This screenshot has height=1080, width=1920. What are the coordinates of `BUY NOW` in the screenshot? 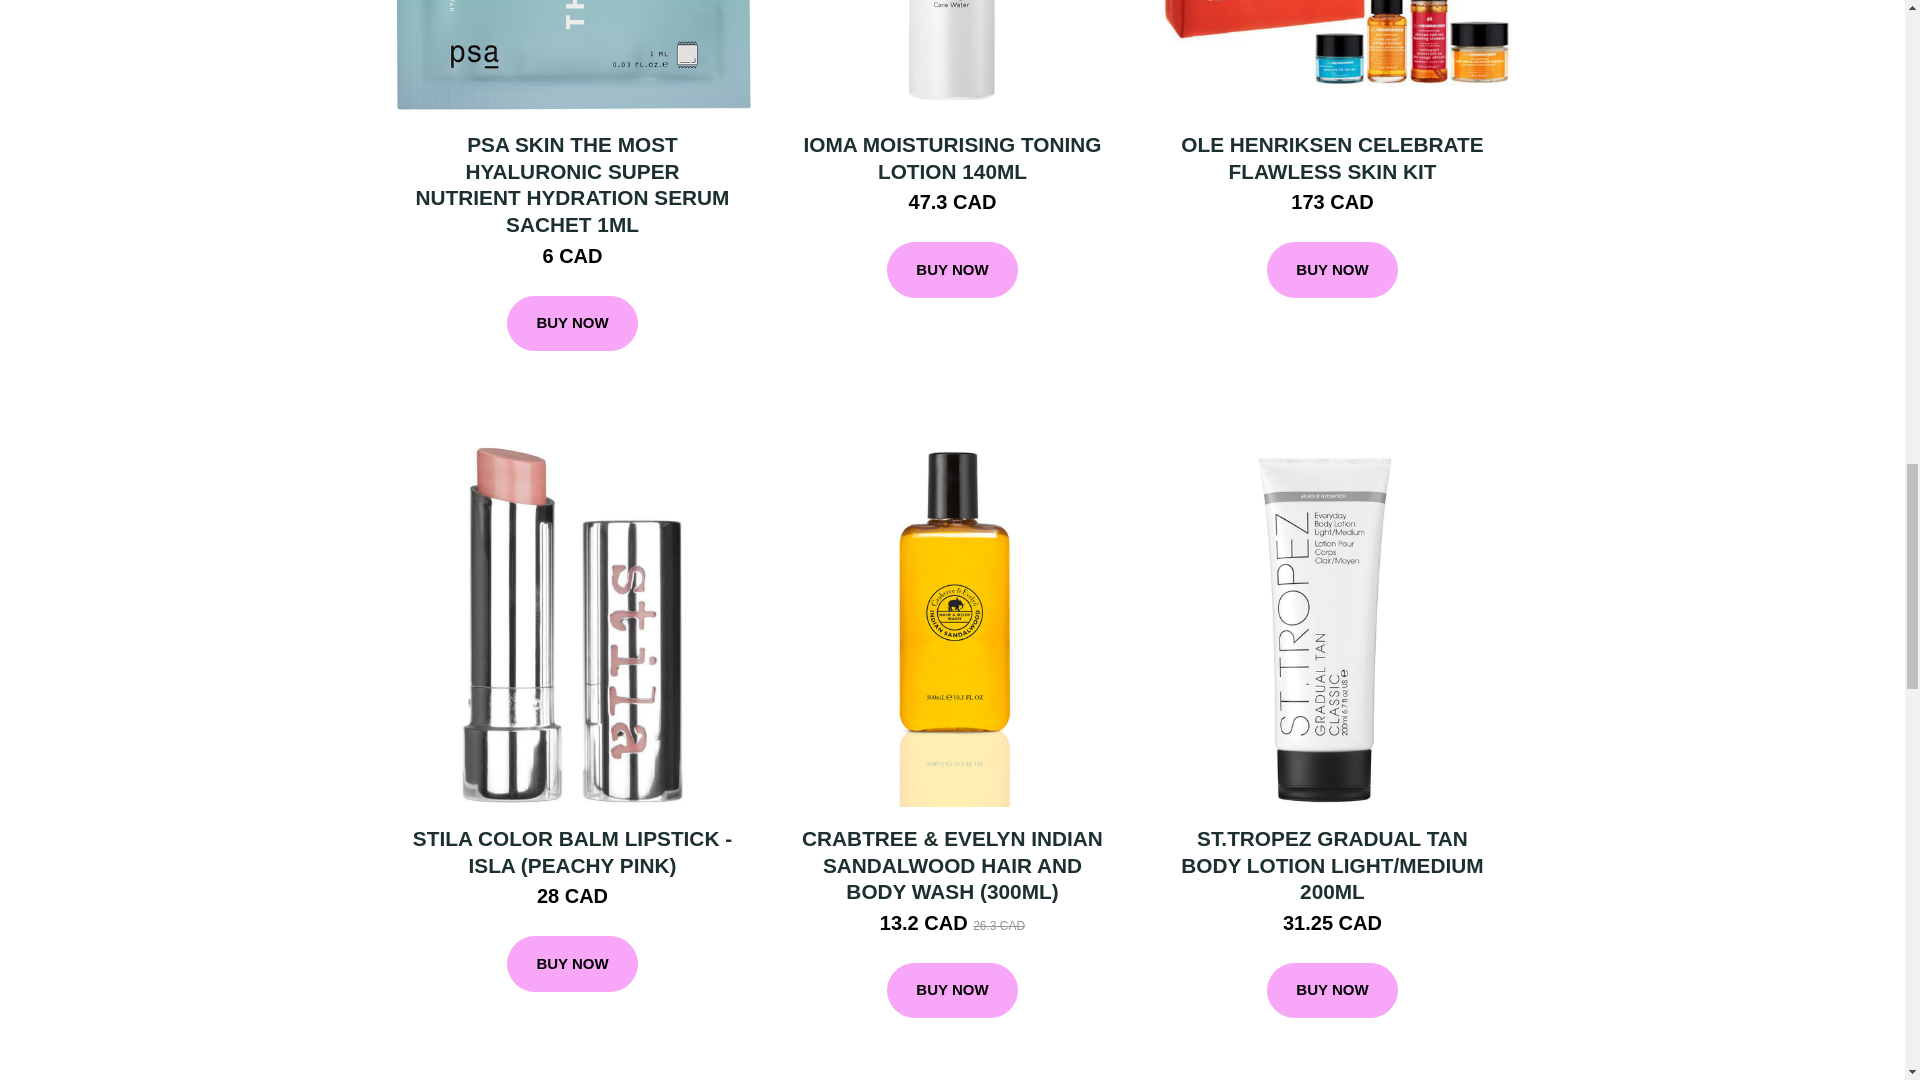 It's located at (572, 324).